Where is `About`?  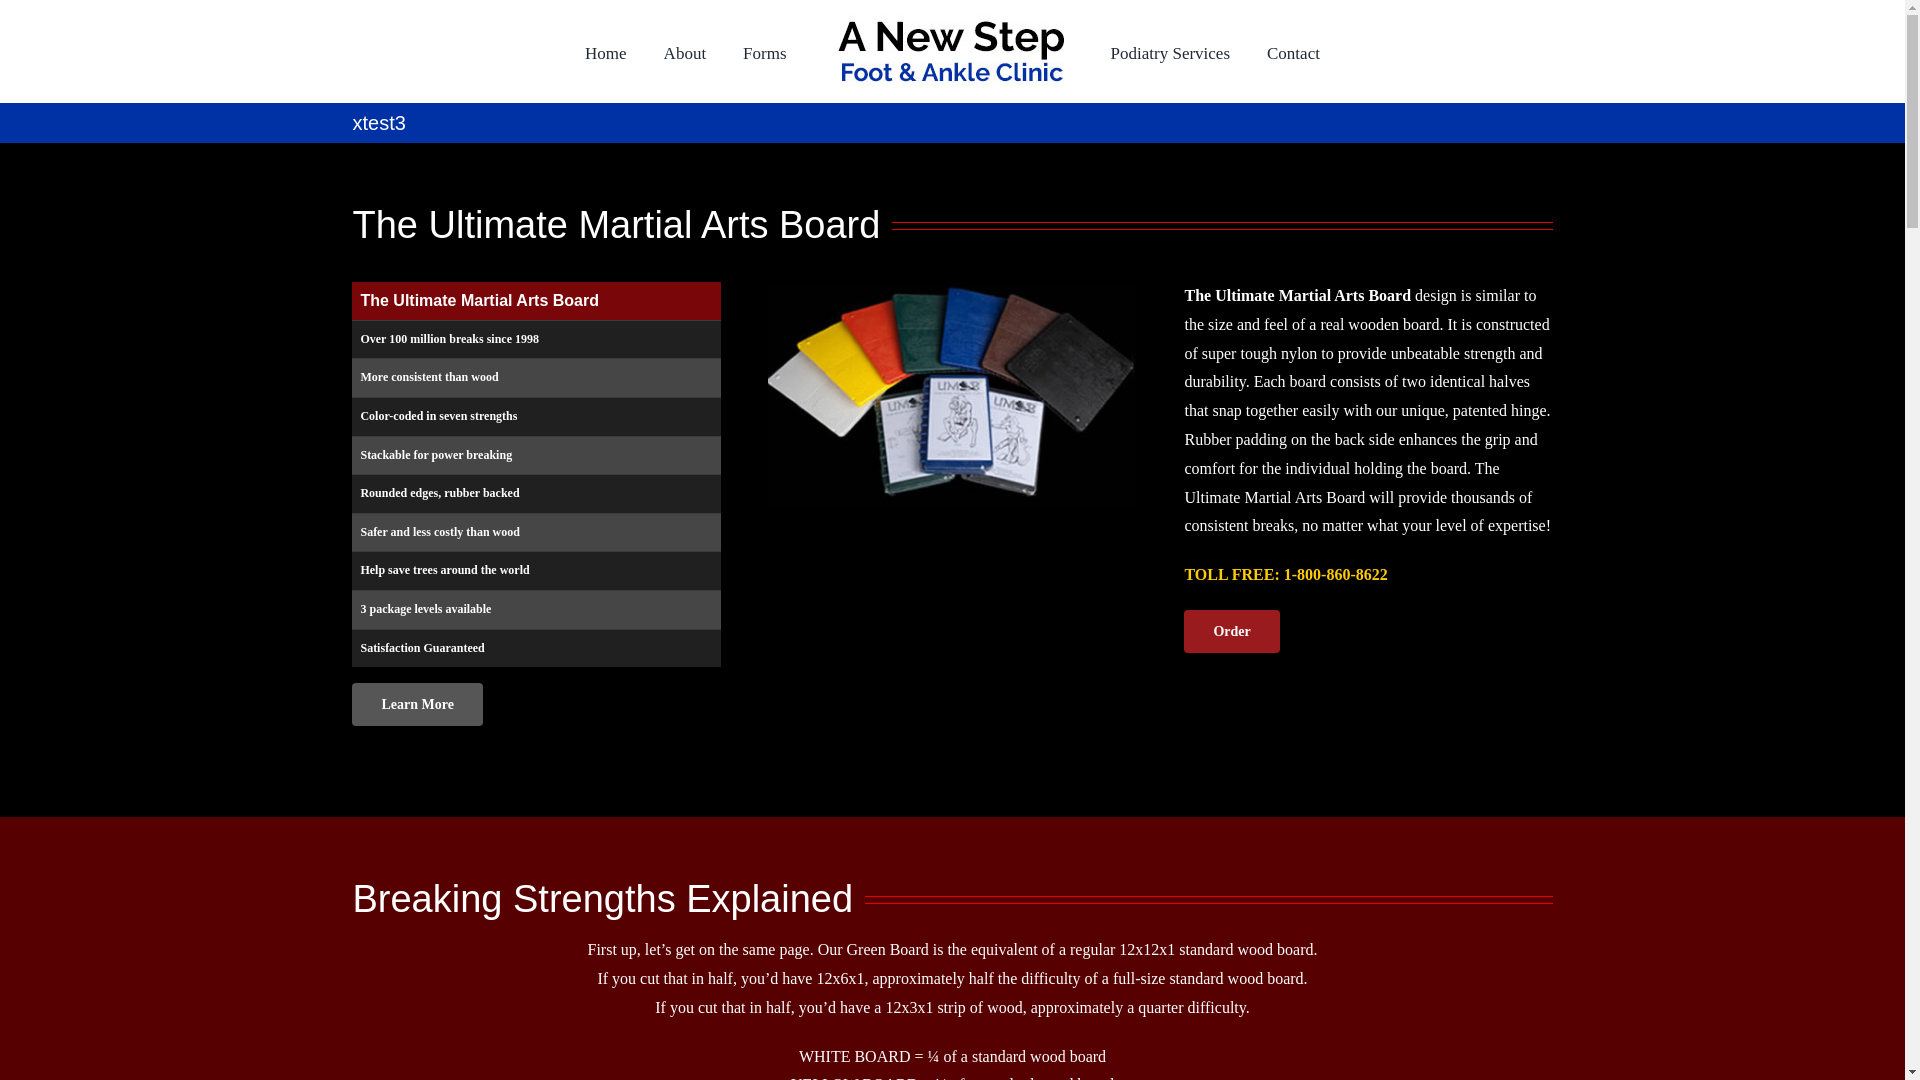
About is located at coordinates (685, 51).